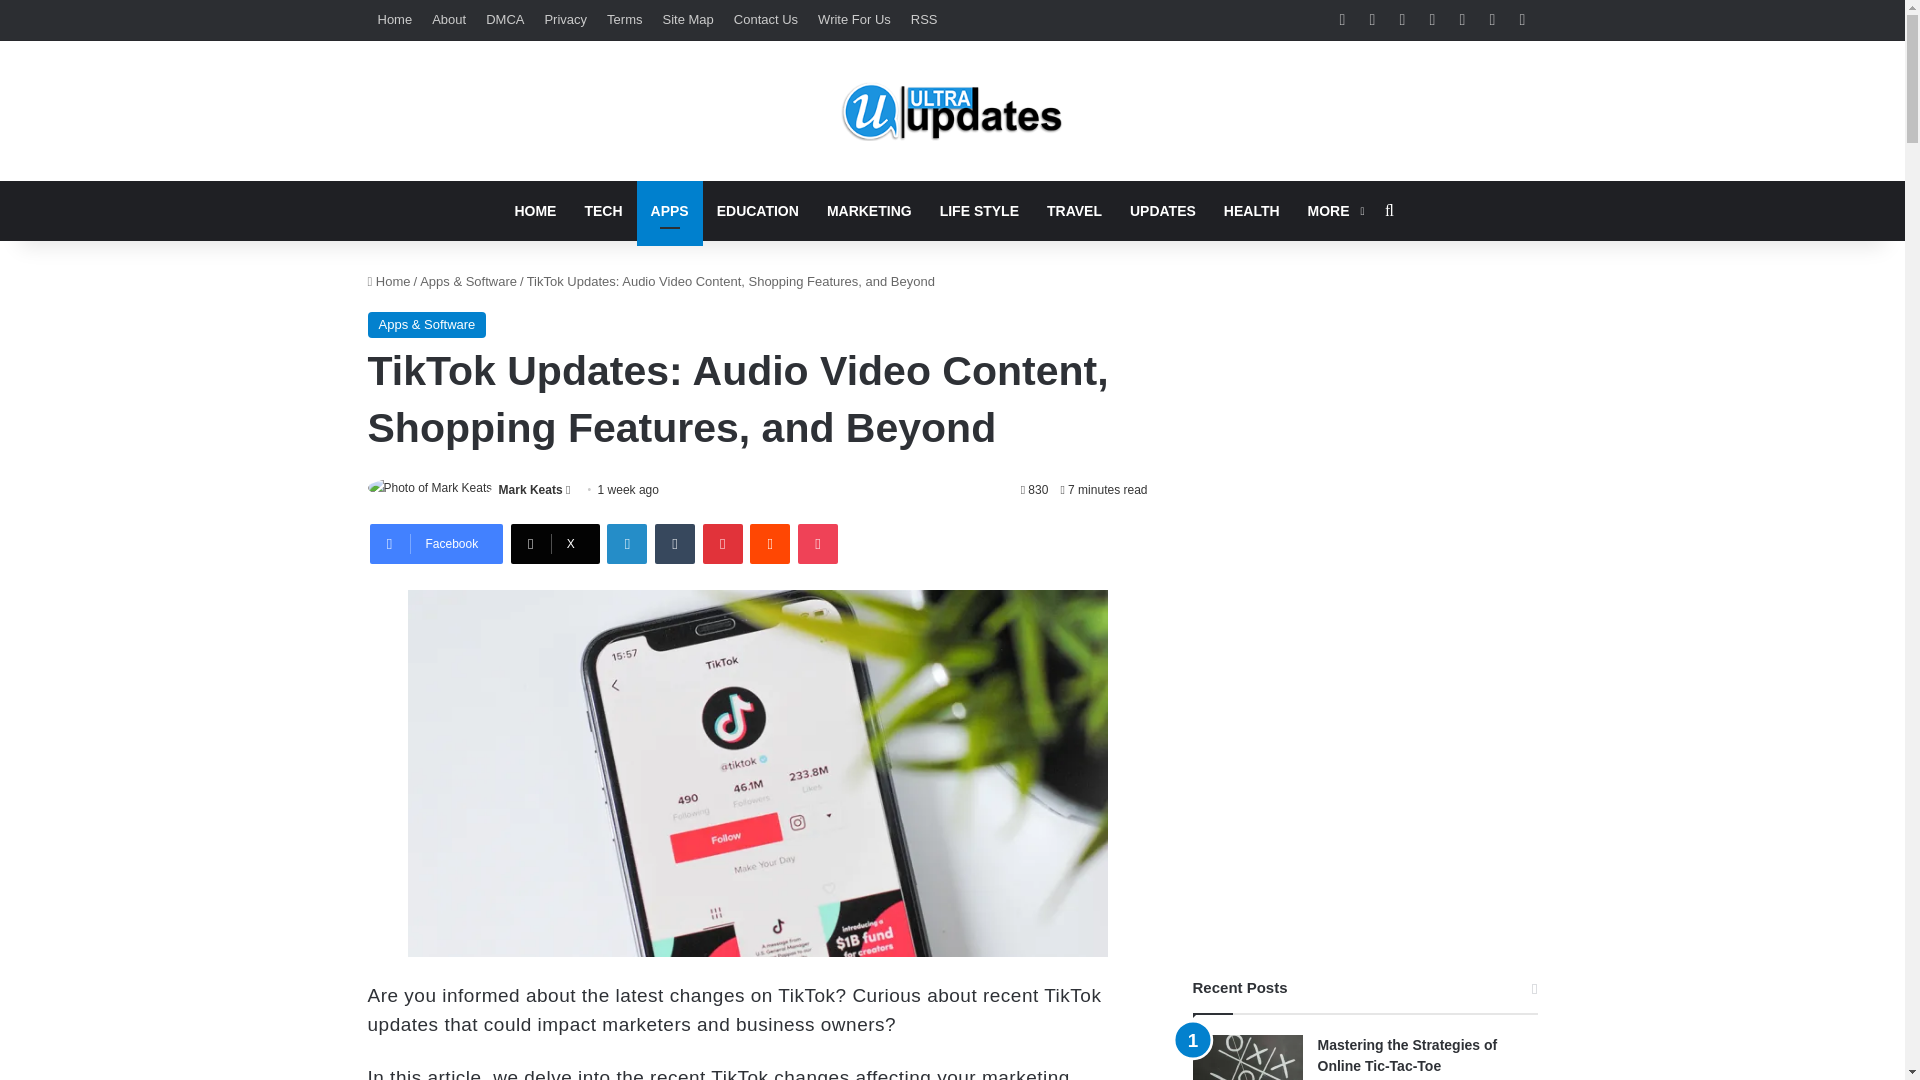 The width and height of the screenshot is (1920, 1080). I want to click on Contact Us, so click(766, 20).